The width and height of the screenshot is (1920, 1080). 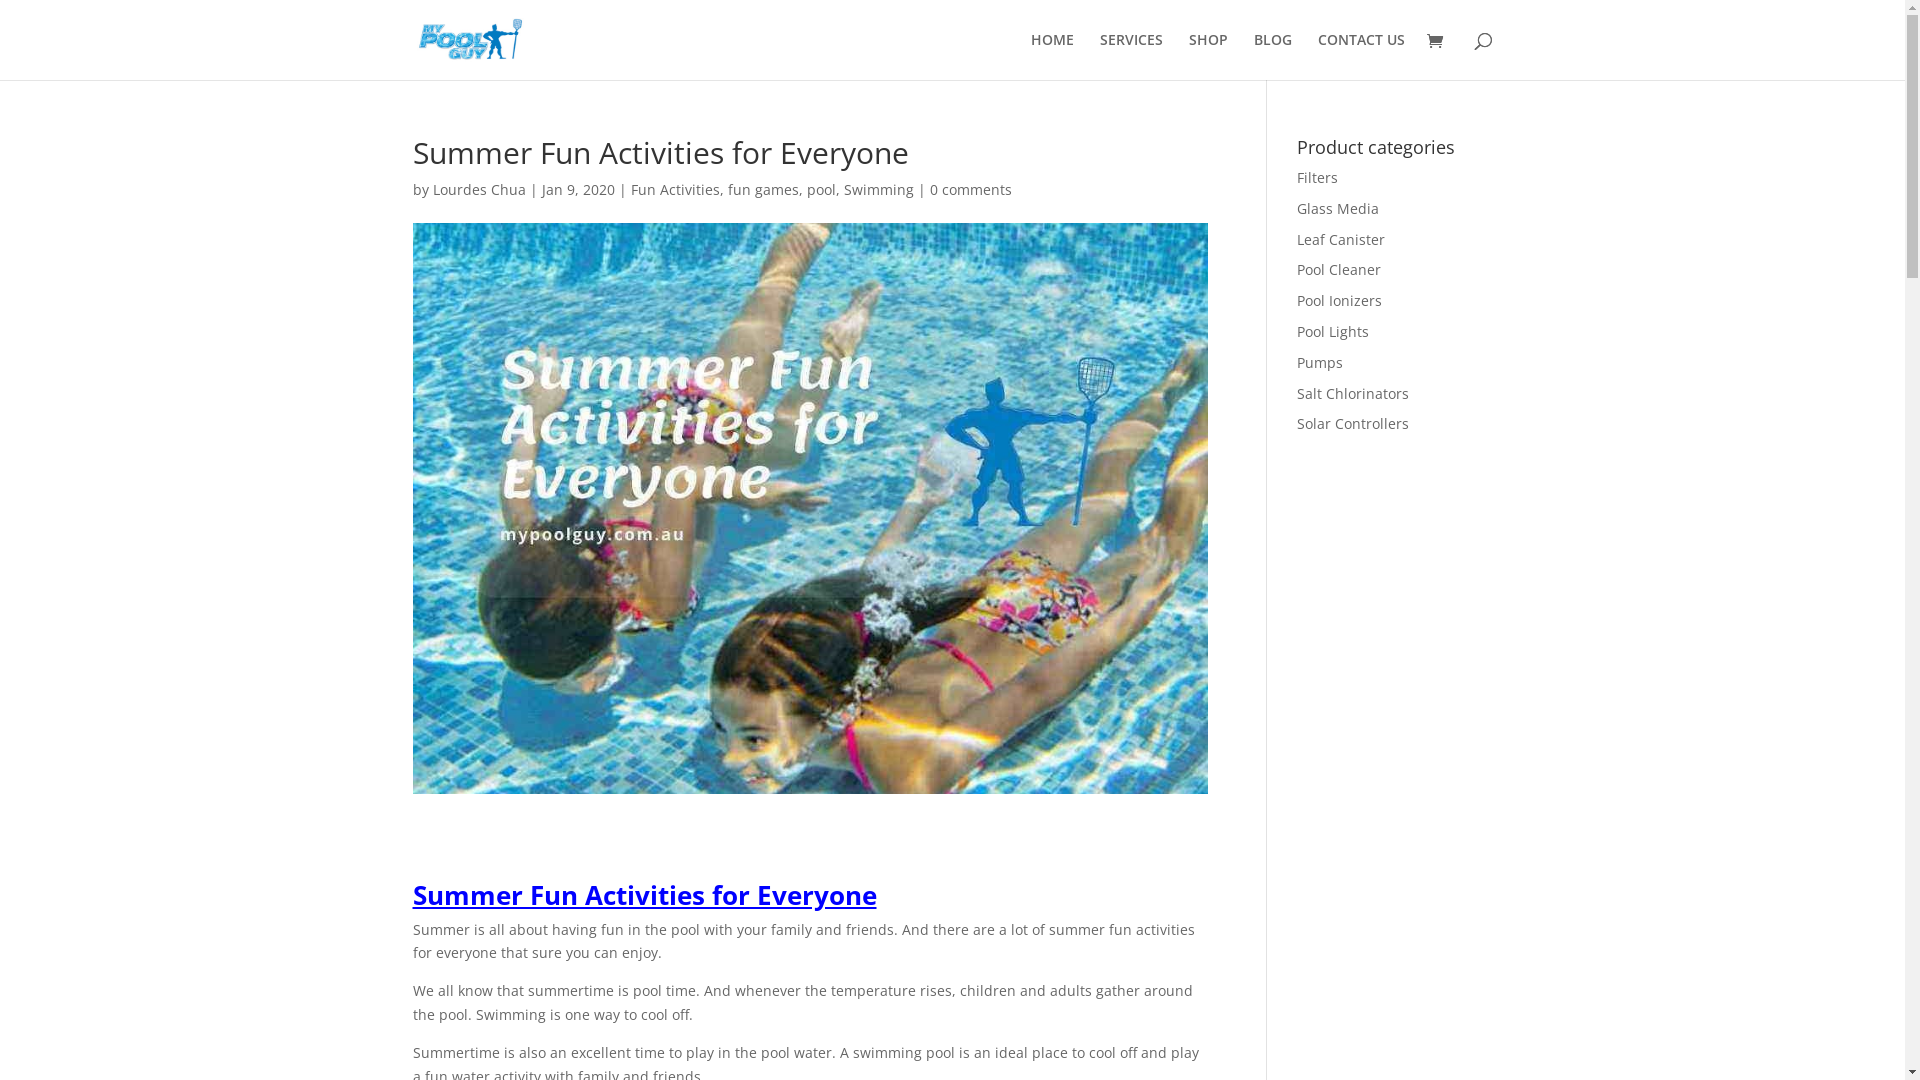 I want to click on Pool Lights, so click(x=1333, y=332).